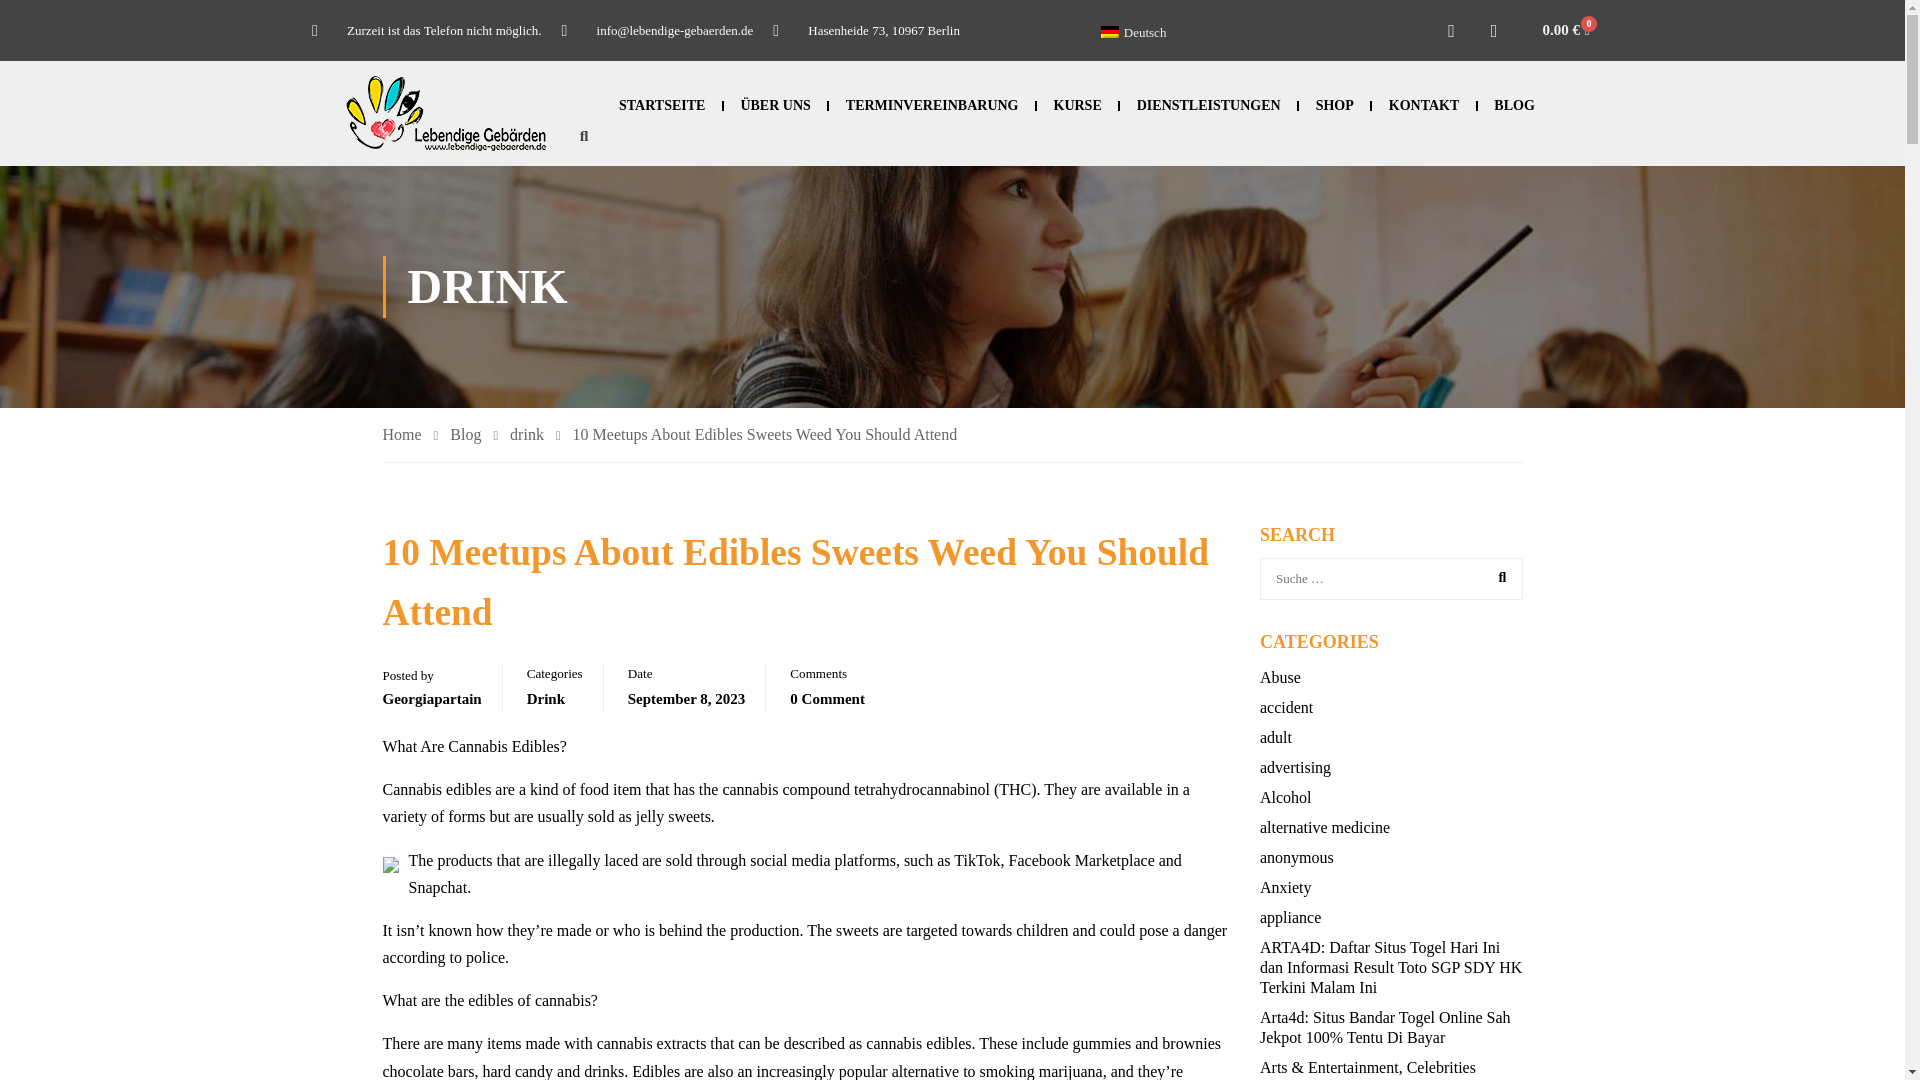  I want to click on DIENSTLEISTUNGEN, so click(1208, 105).